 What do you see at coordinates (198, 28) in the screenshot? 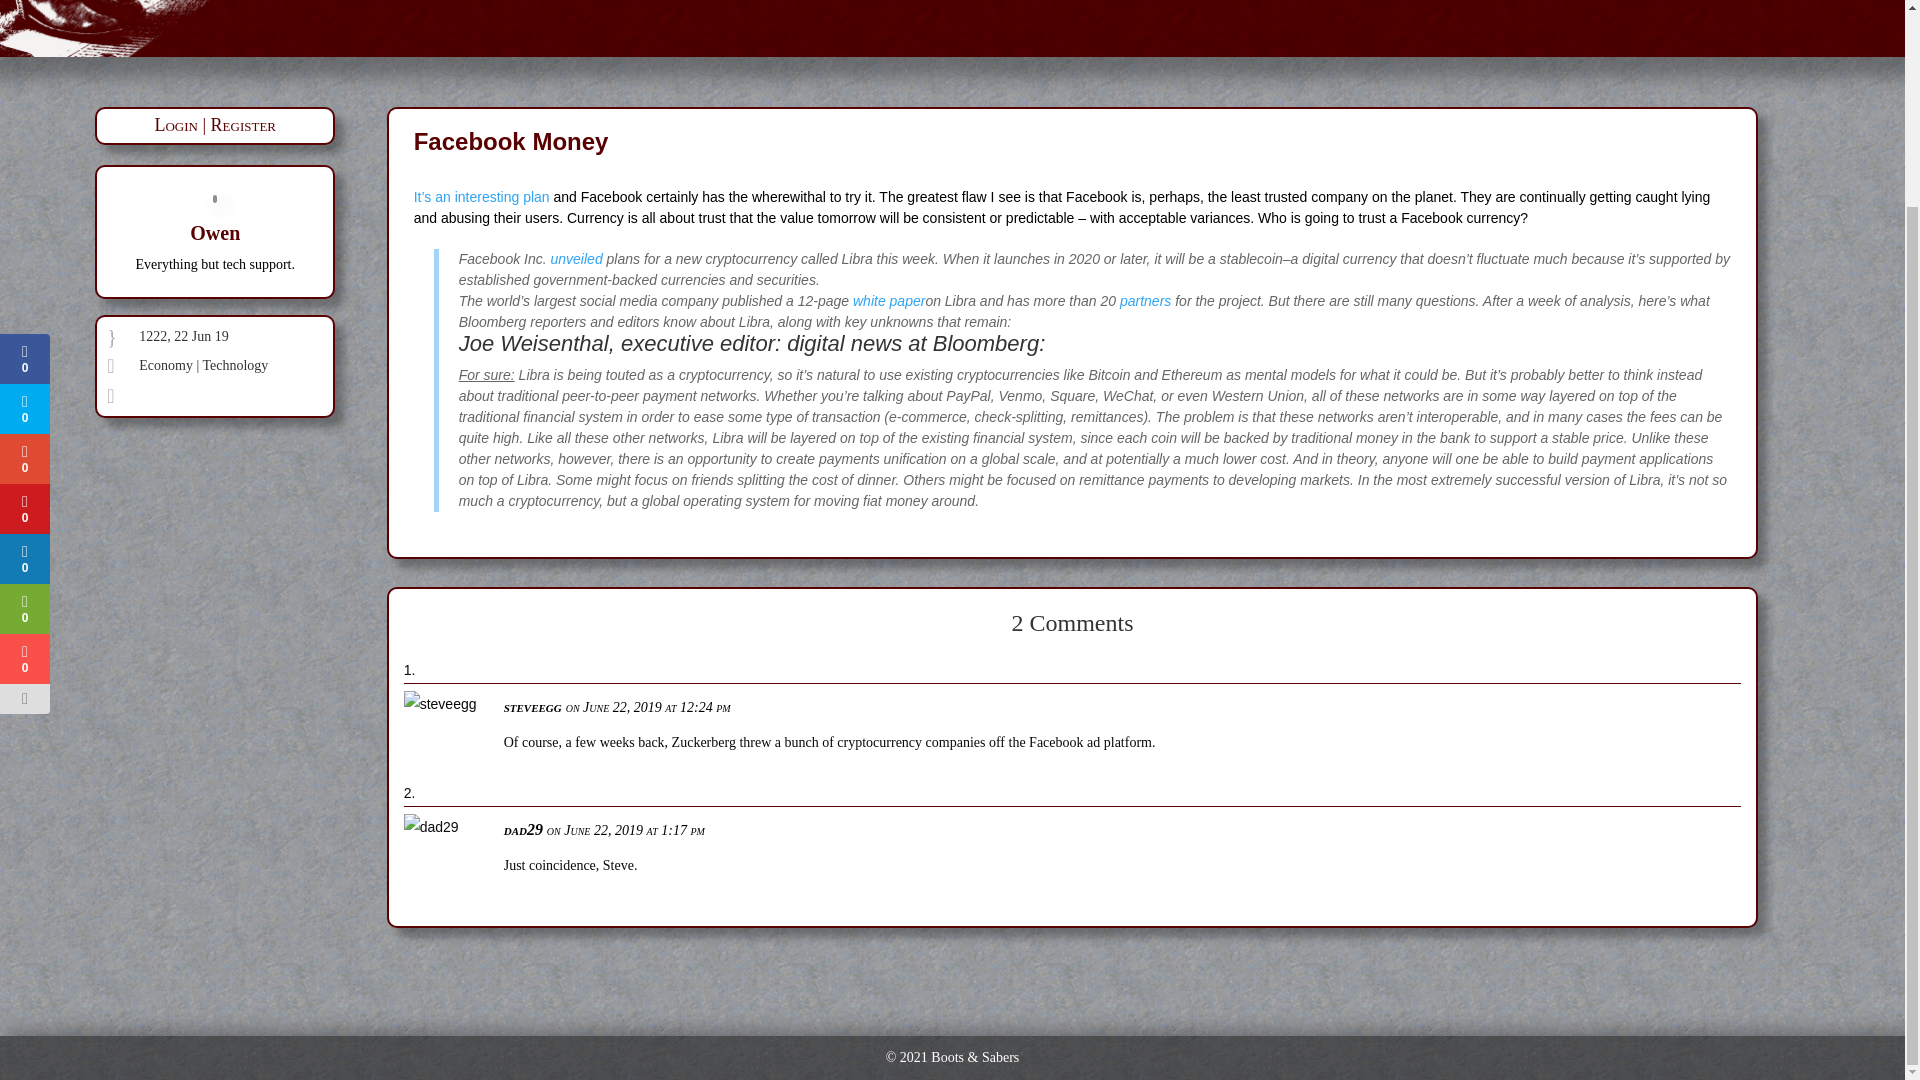
I see `aggie-boots-96-clear` at bounding box center [198, 28].